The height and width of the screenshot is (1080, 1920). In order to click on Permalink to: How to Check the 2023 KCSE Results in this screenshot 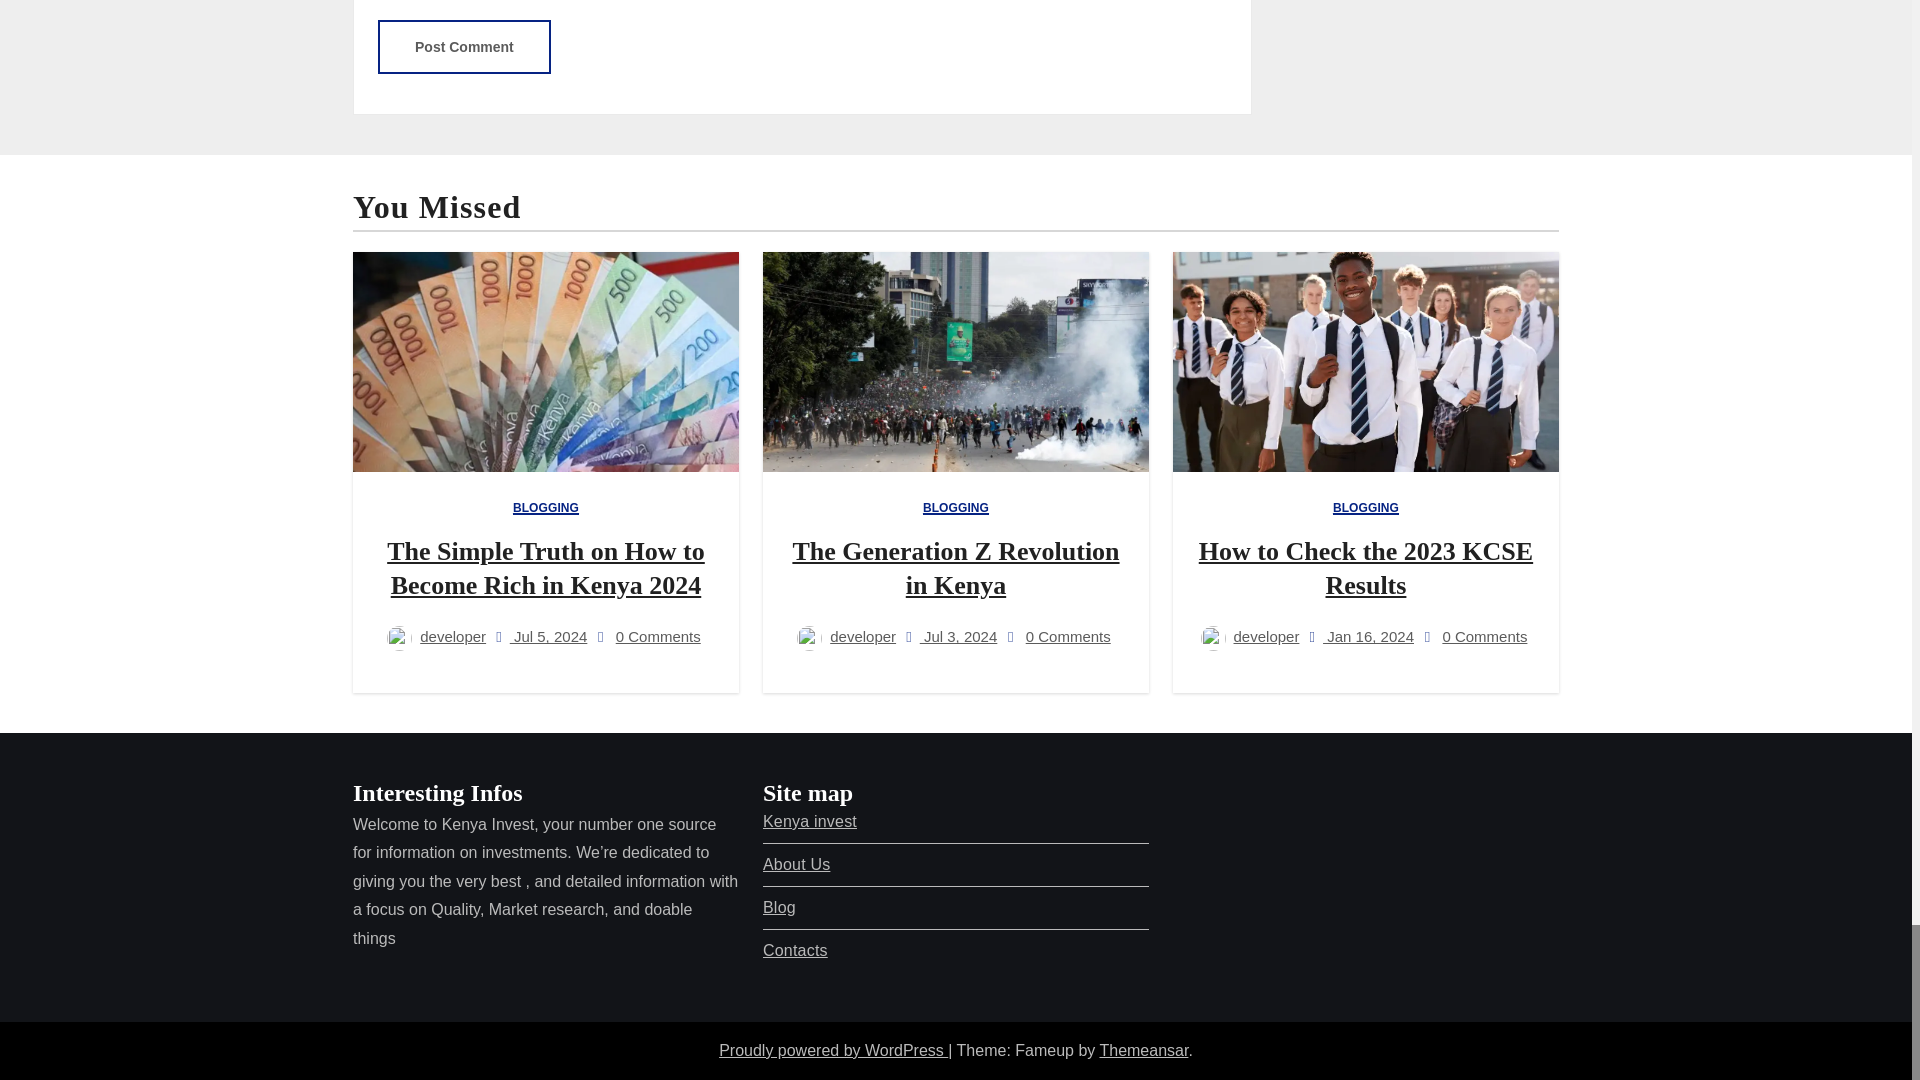, I will do `click(1365, 568)`.